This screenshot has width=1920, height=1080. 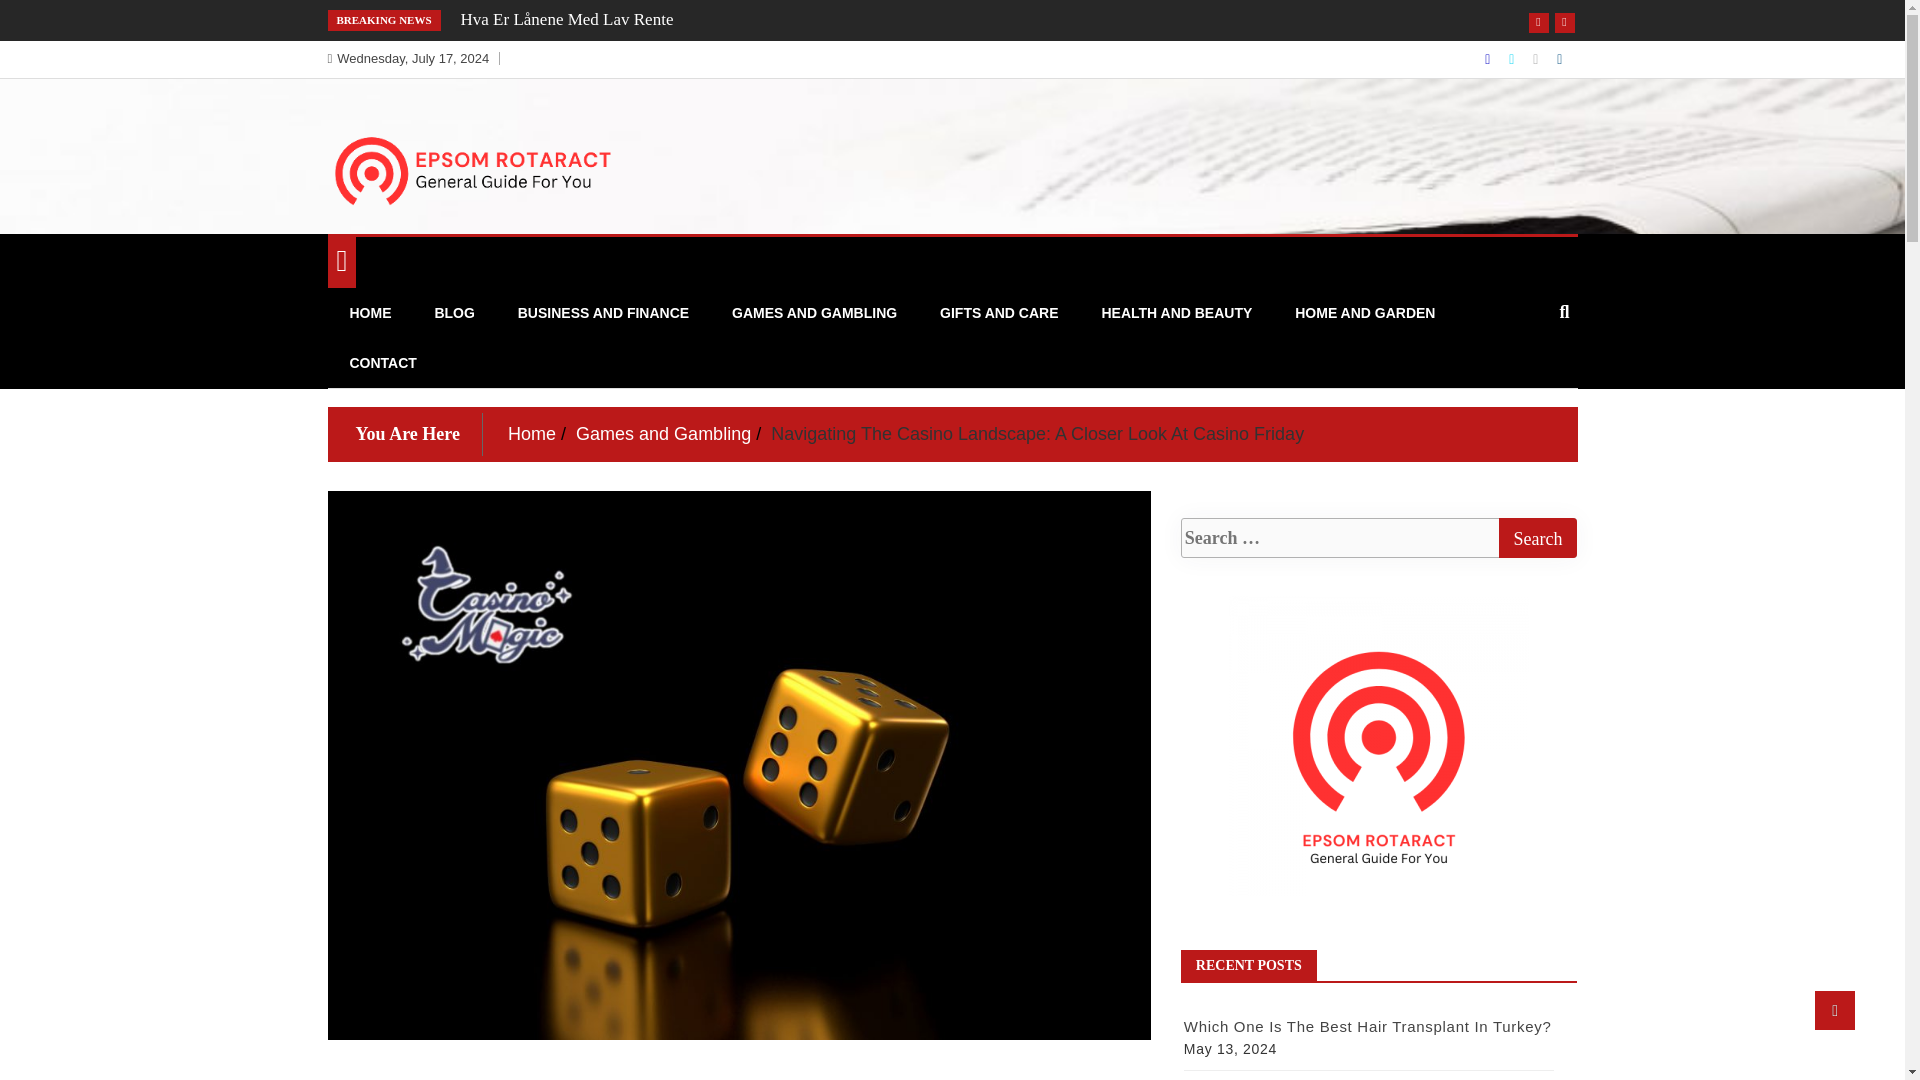 I want to click on CONTACT, so click(x=382, y=362).